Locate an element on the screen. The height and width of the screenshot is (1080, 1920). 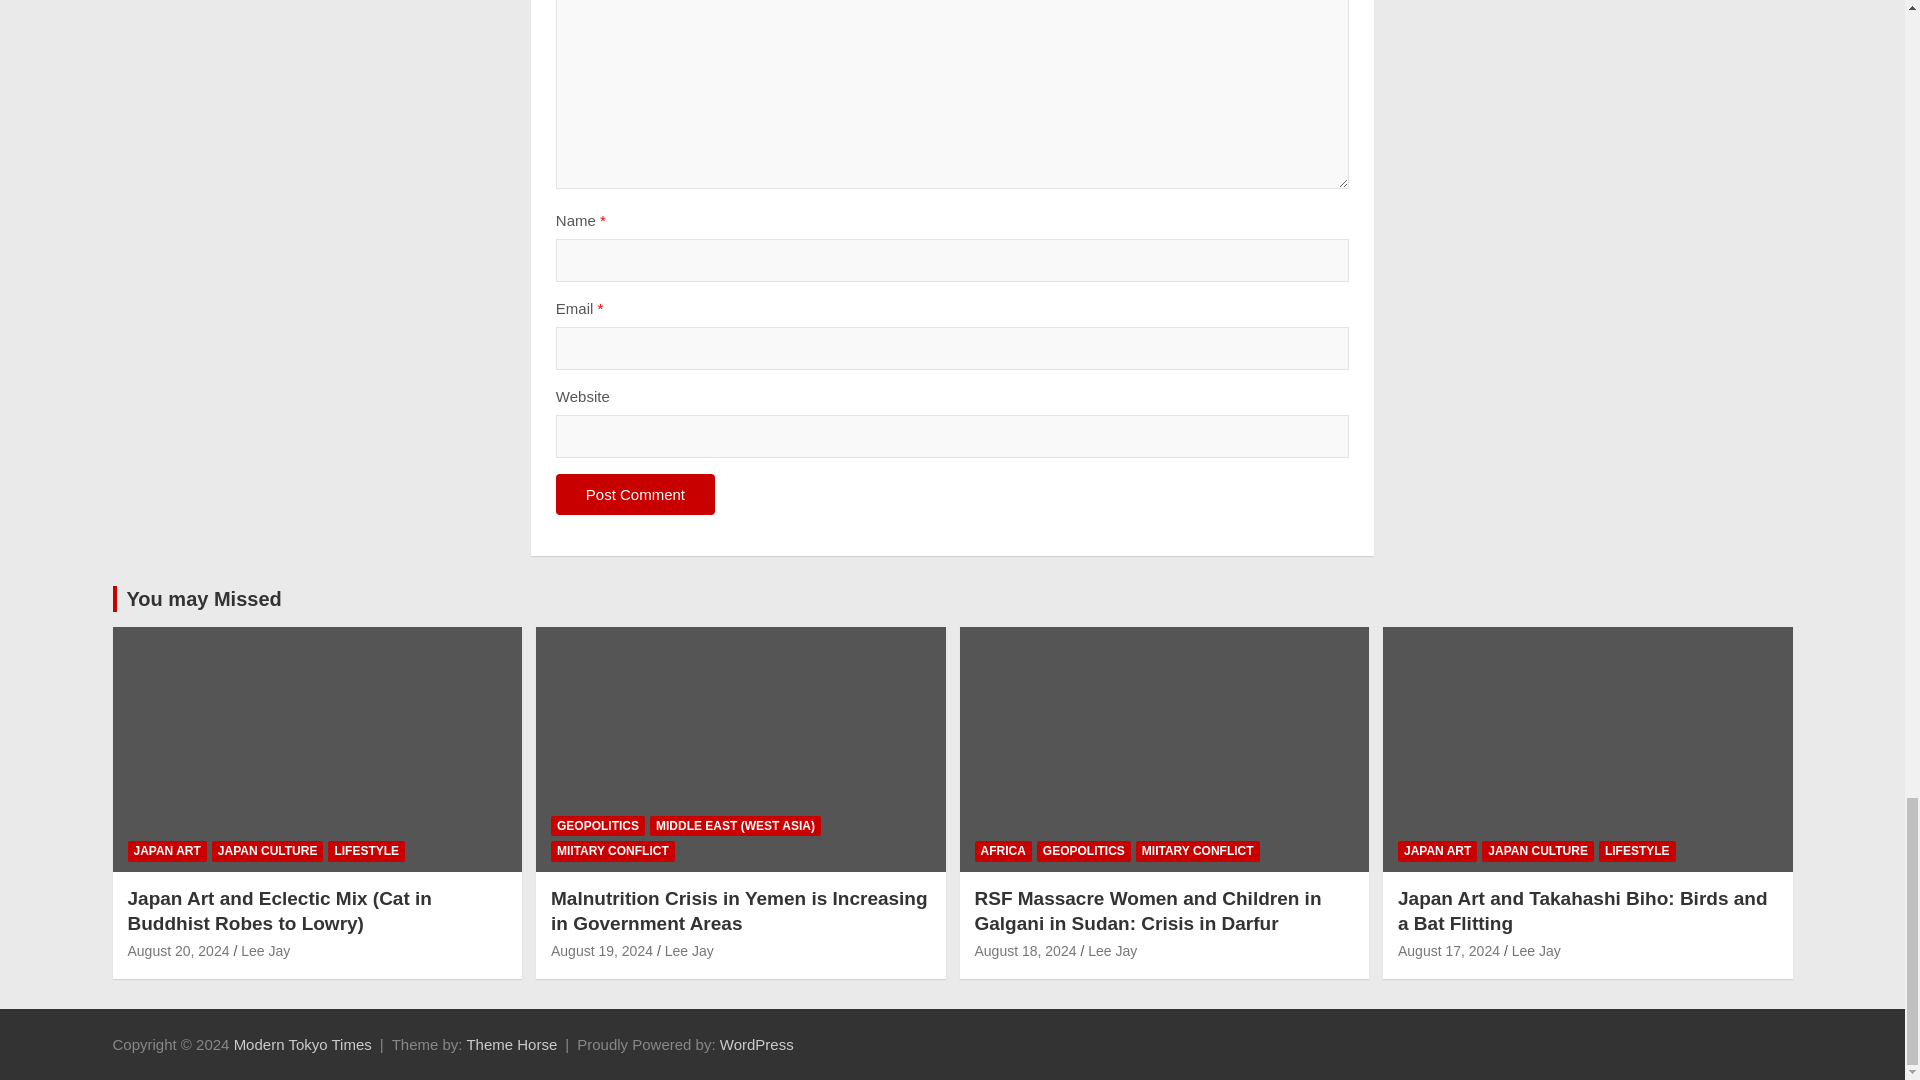
Modern Tokyo Times is located at coordinates (303, 1044).